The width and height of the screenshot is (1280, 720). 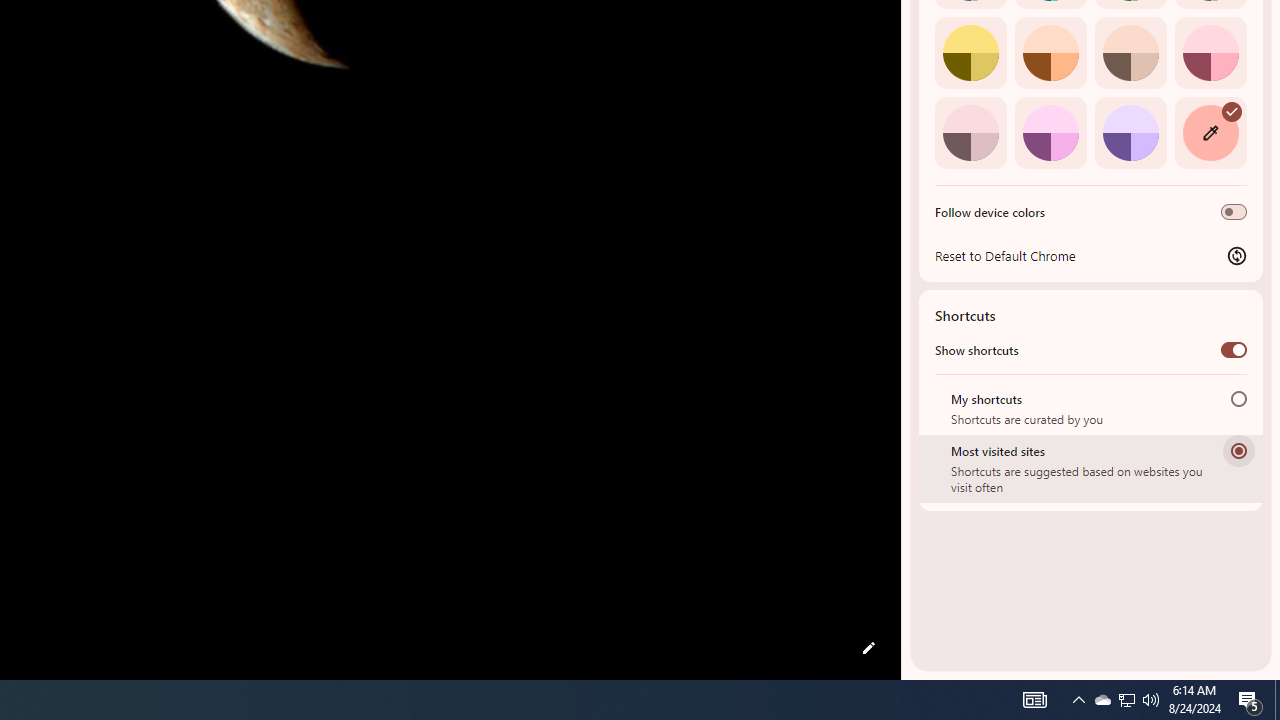 What do you see at coordinates (1091, 255) in the screenshot?
I see `Reset to Default Chrome` at bounding box center [1091, 255].